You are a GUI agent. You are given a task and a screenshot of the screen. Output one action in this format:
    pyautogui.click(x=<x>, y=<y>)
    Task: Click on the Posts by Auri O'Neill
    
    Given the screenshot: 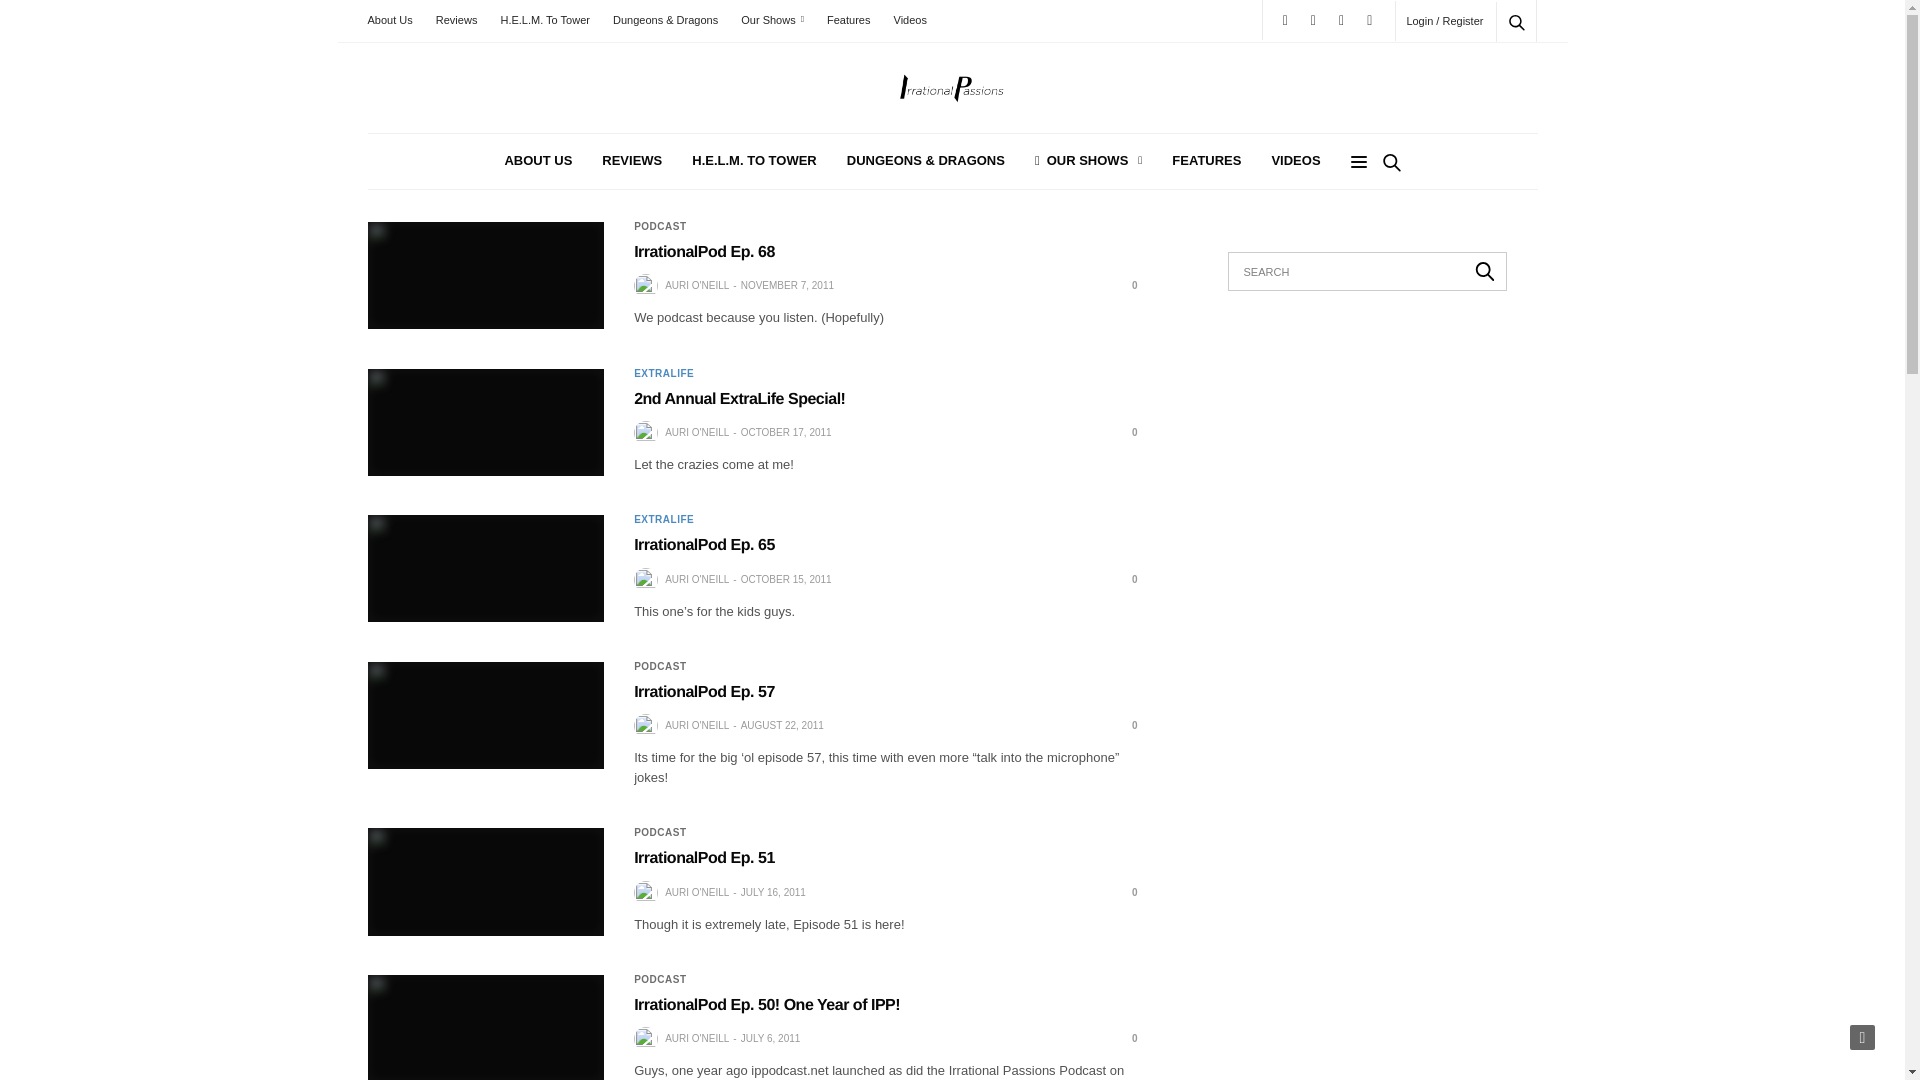 What is the action you would take?
    pyautogui.click(x=696, y=580)
    